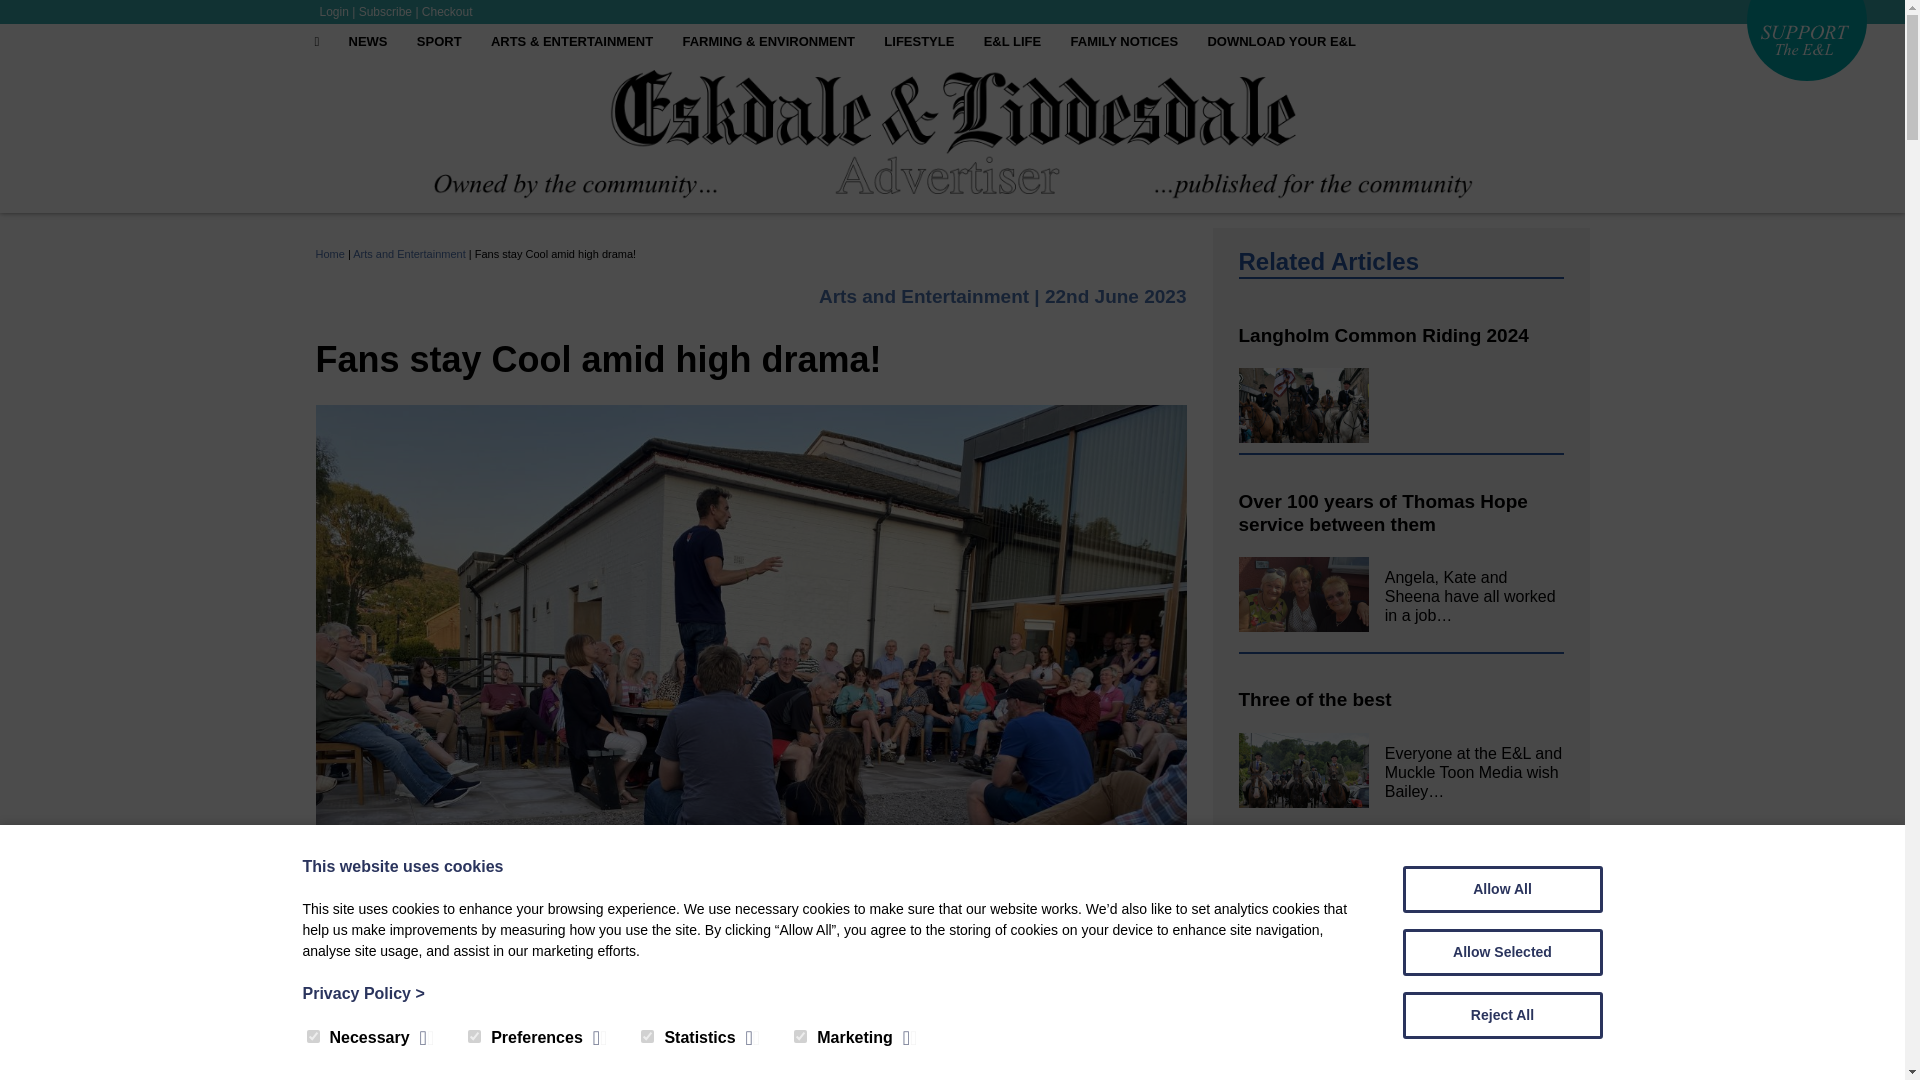  I want to click on marketing, so click(800, 1036).